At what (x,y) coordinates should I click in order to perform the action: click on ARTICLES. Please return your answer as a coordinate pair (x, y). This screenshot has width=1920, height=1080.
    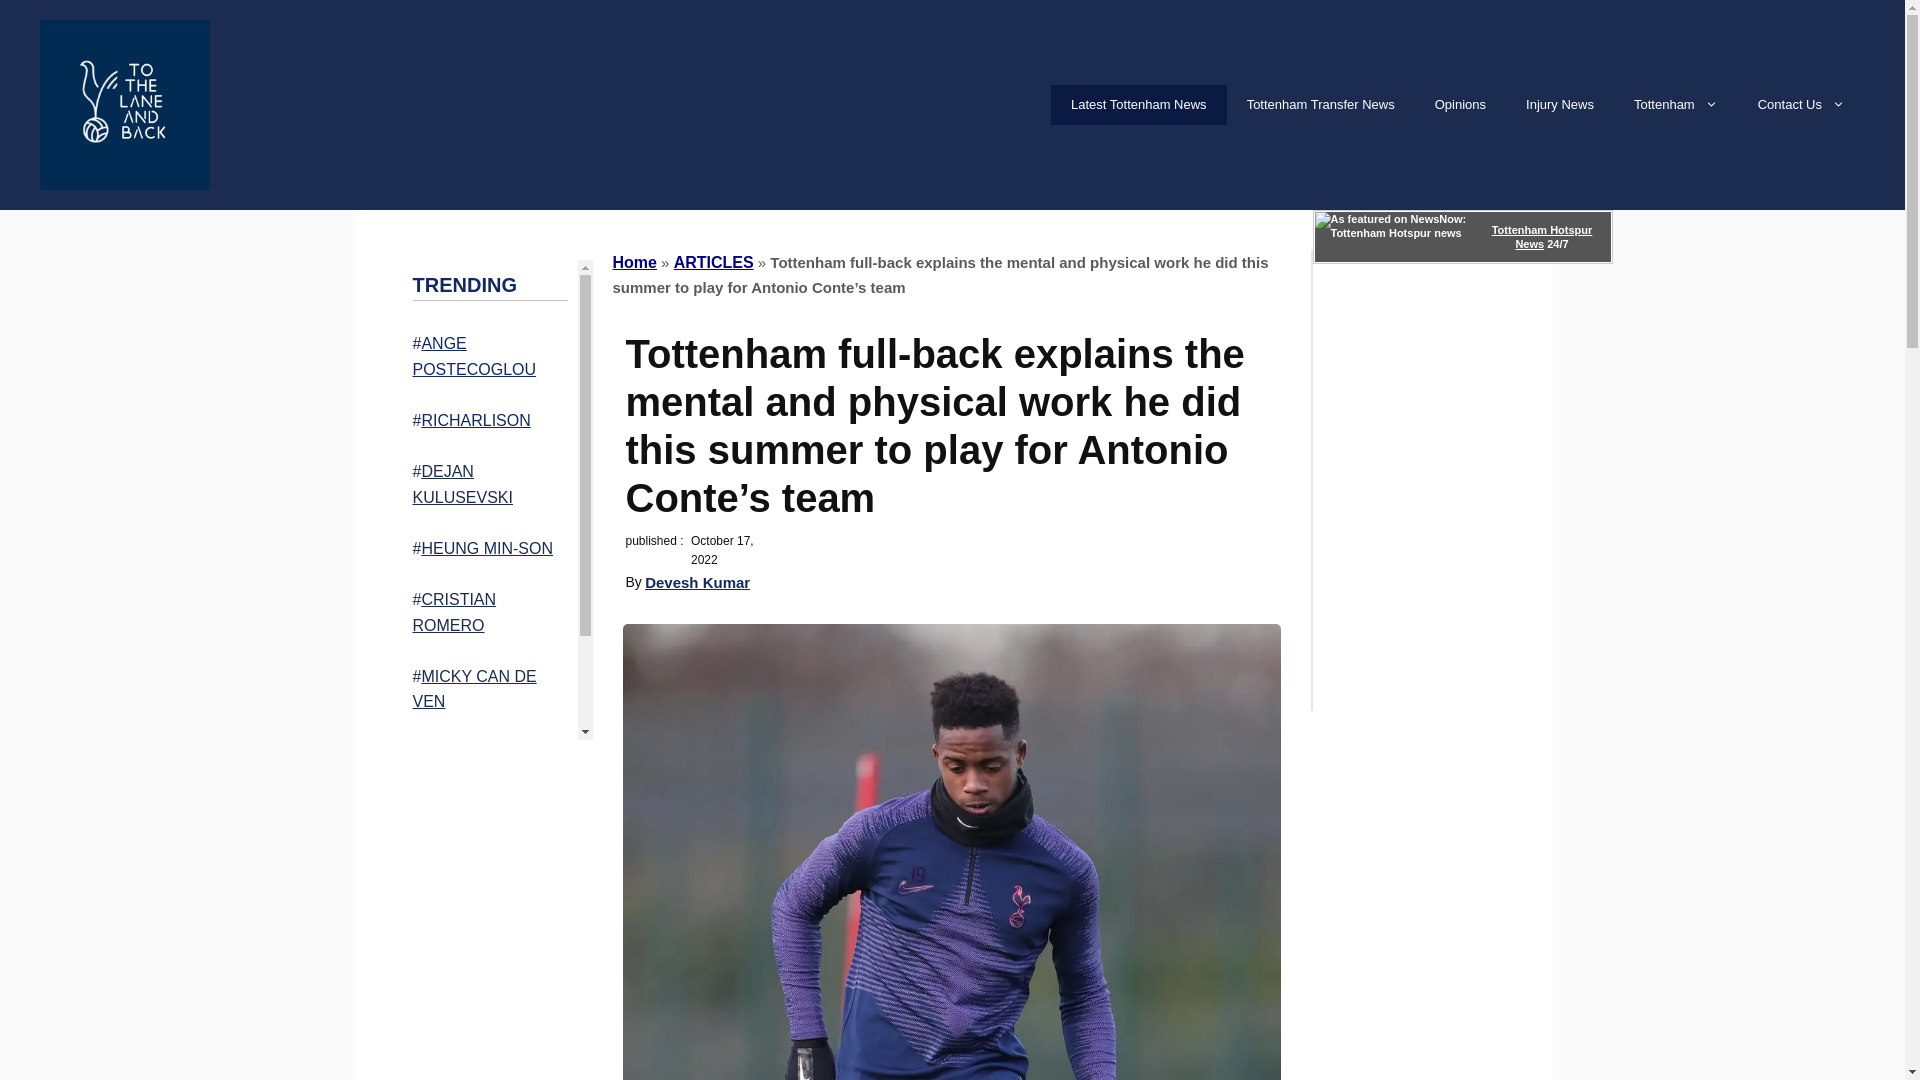
    Looking at the image, I should click on (714, 262).